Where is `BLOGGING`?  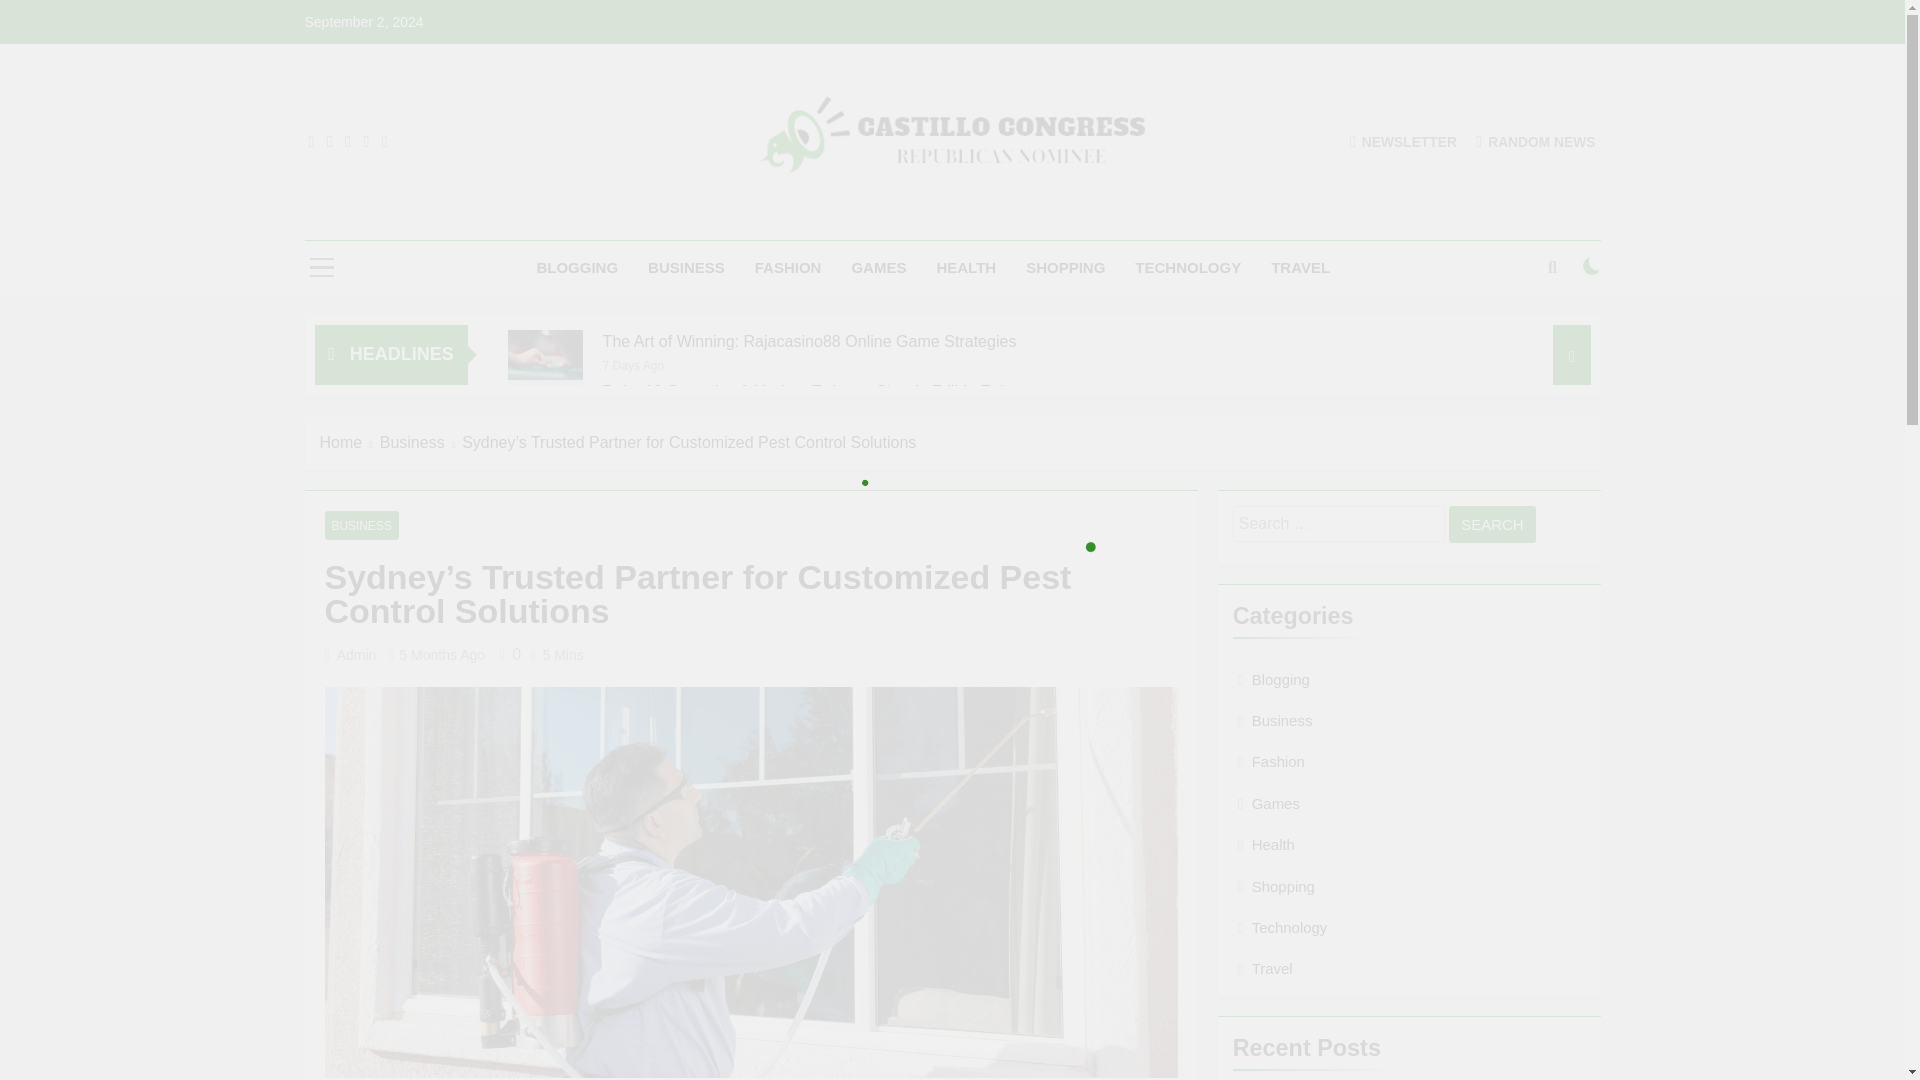
BLOGGING is located at coordinates (576, 267).